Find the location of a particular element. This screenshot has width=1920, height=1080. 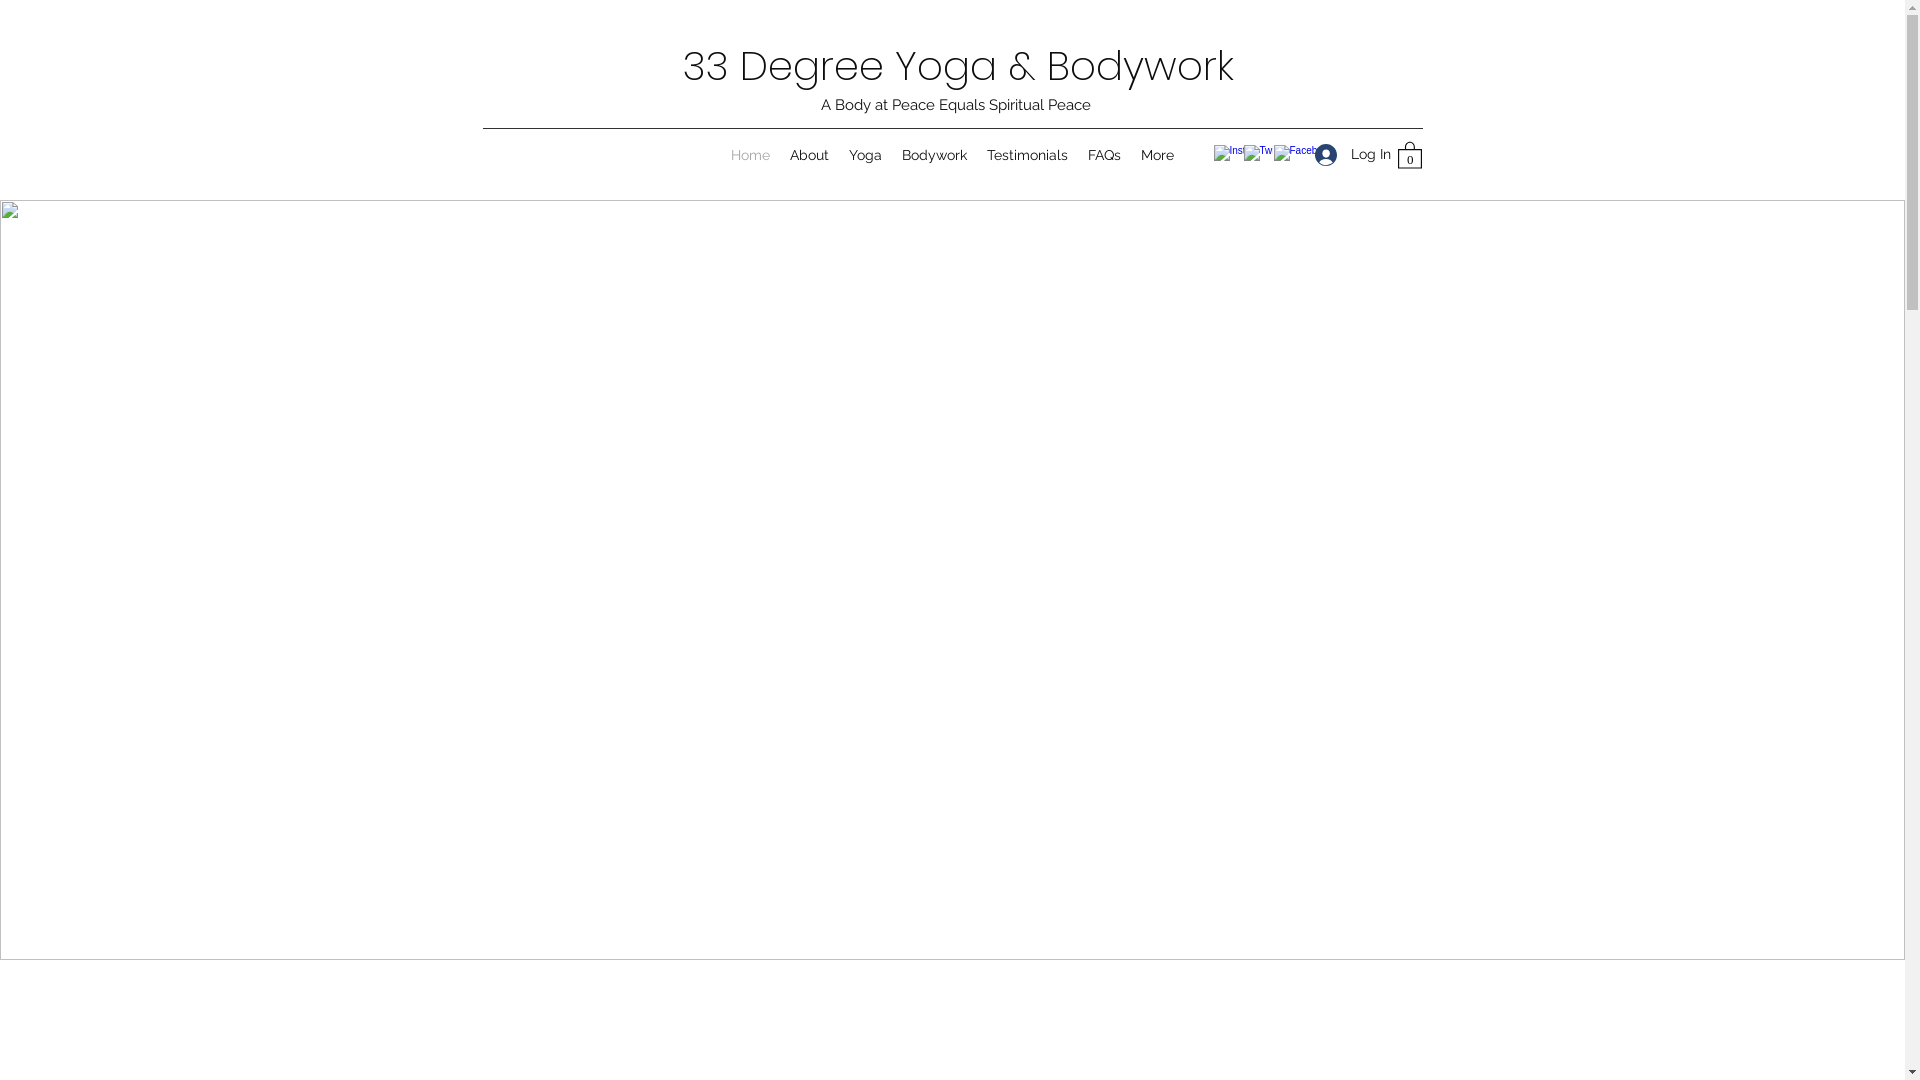

About is located at coordinates (810, 155).